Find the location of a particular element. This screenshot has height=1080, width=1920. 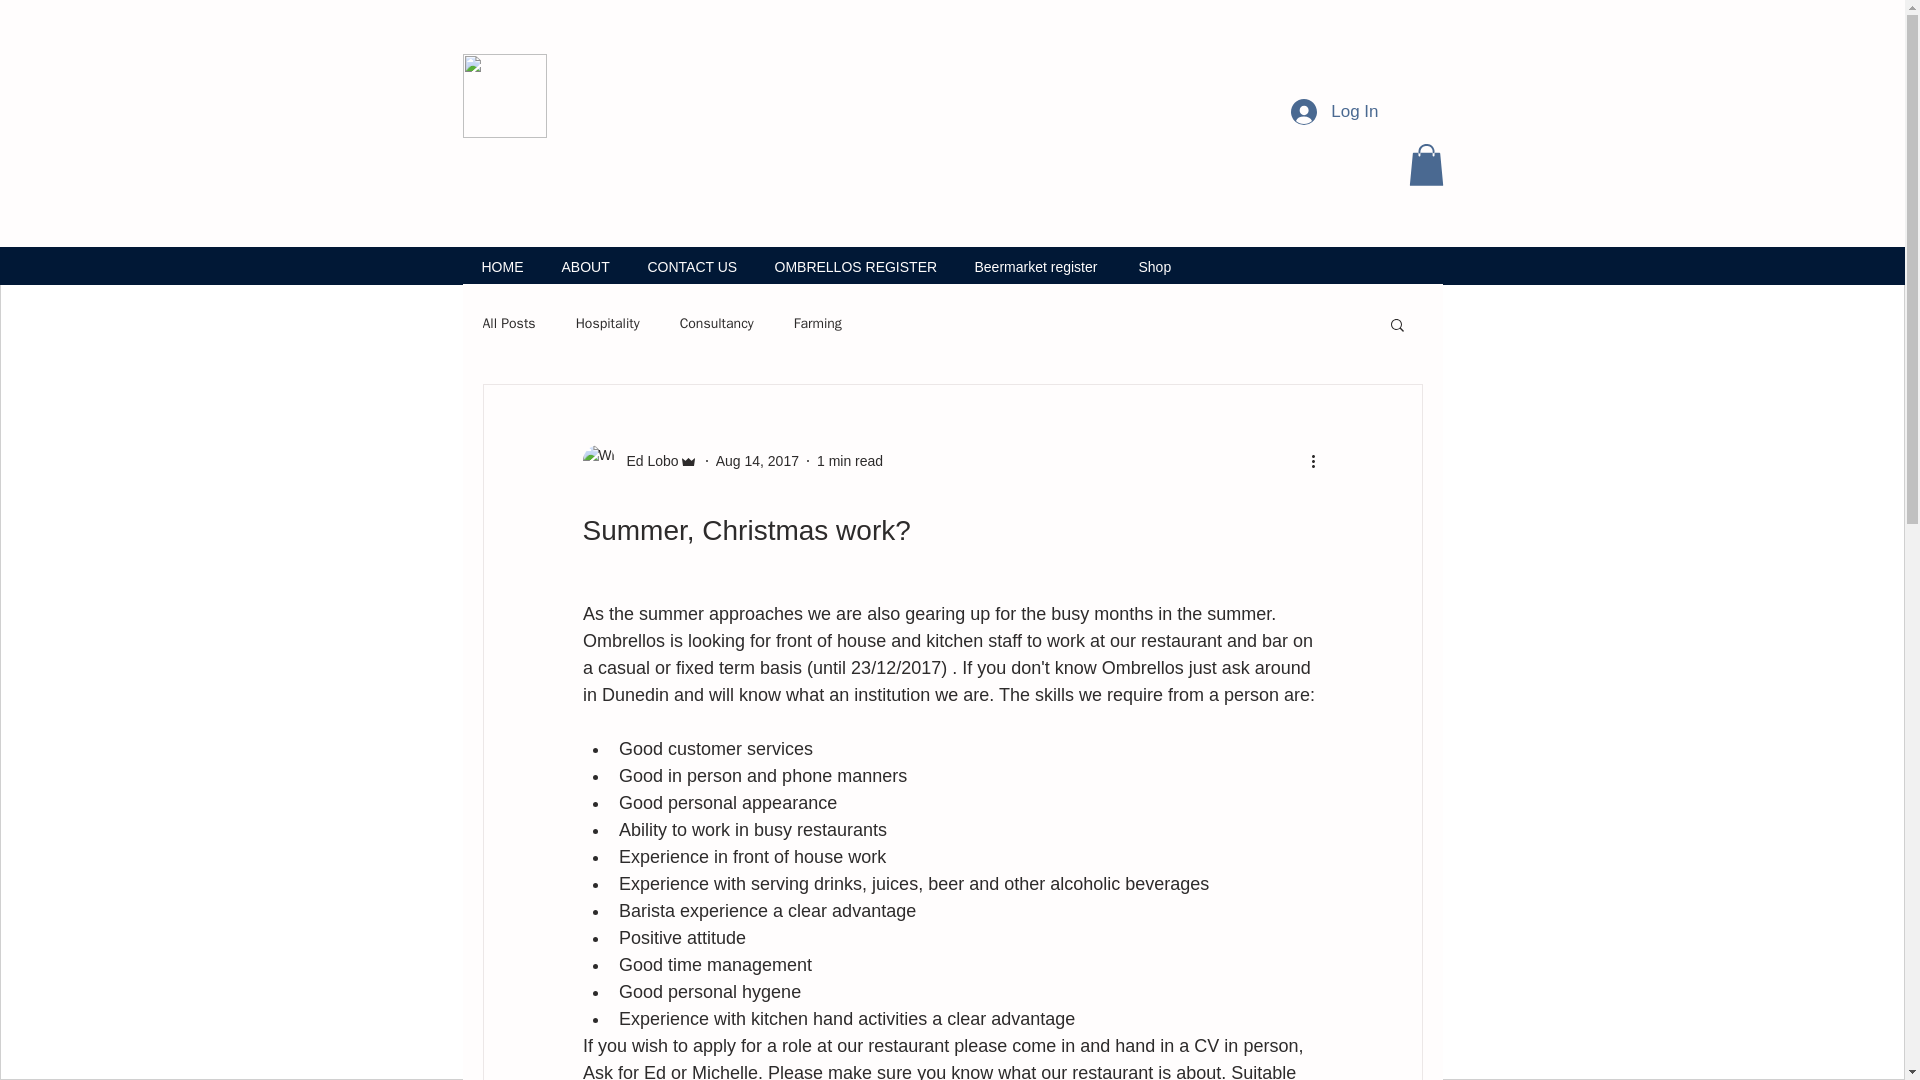

Beermarket register is located at coordinates (1038, 265).